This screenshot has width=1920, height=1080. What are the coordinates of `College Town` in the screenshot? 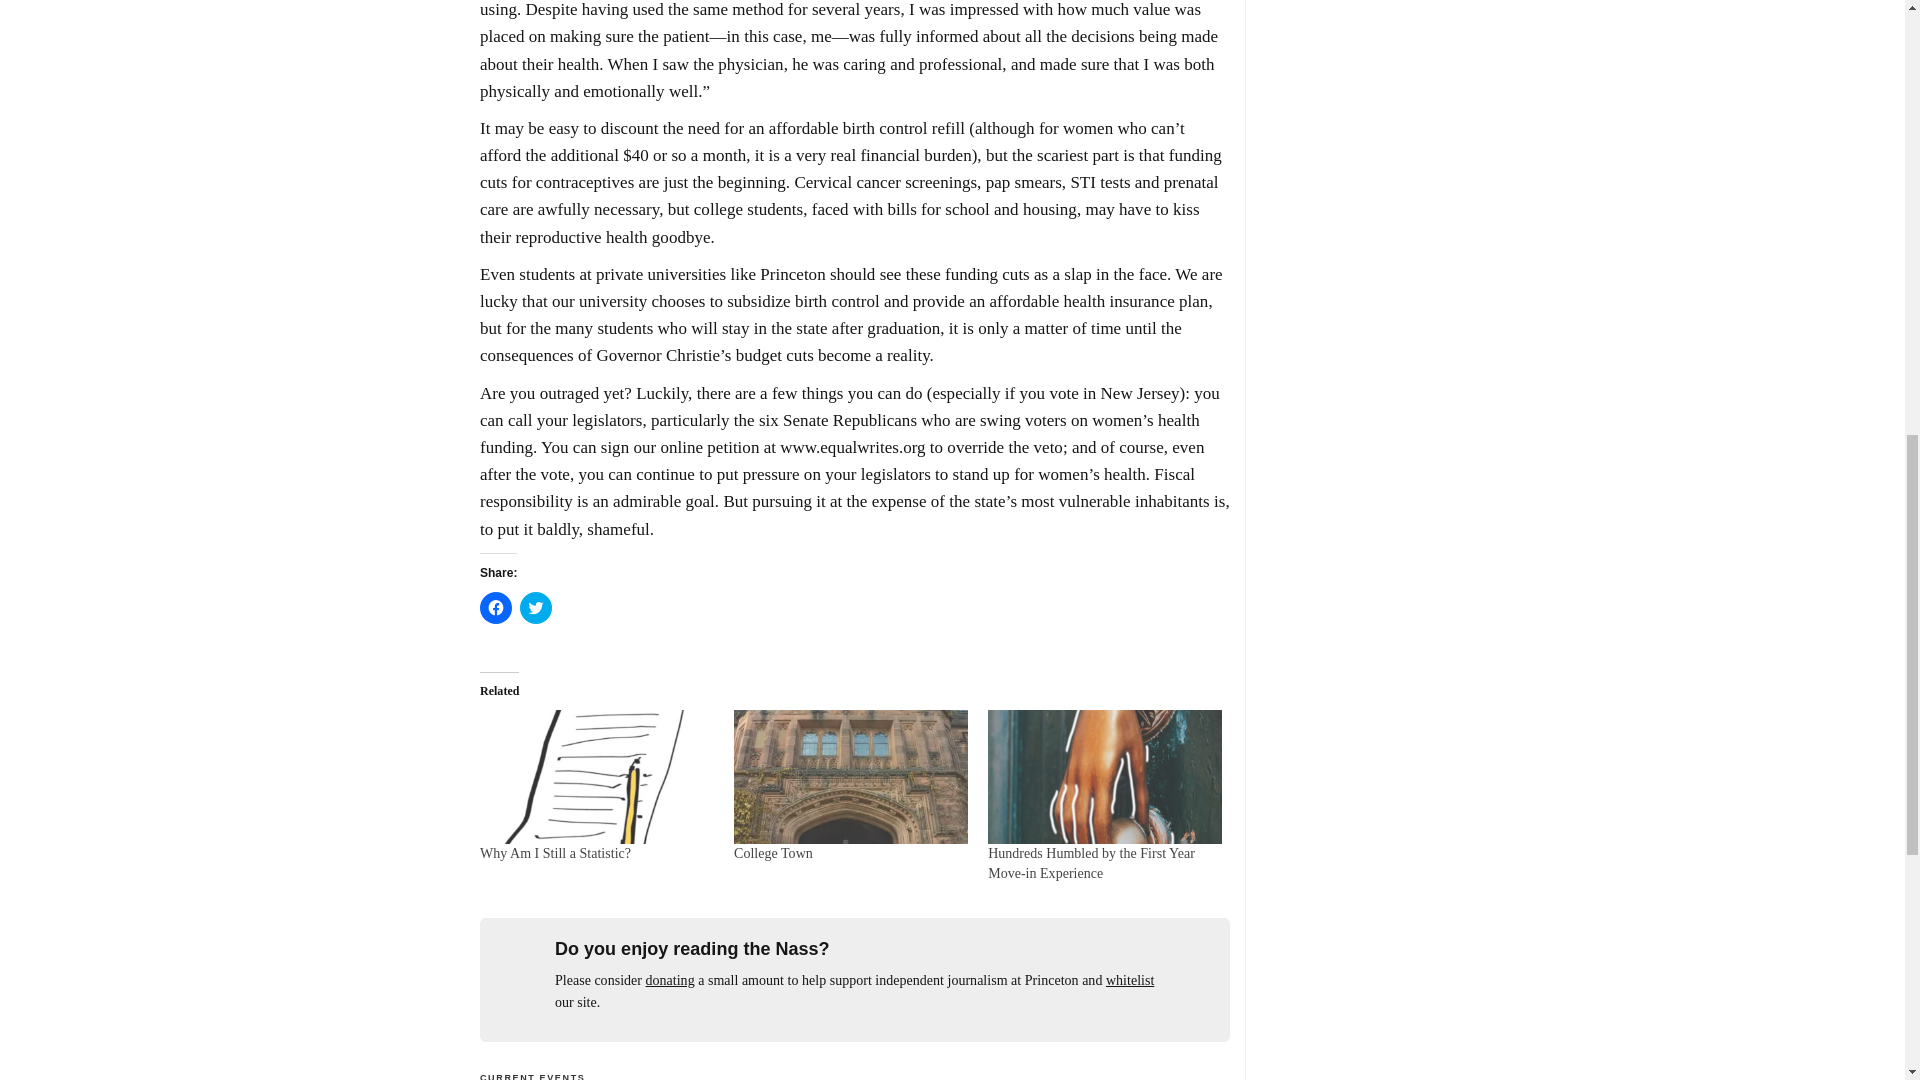 It's located at (772, 852).